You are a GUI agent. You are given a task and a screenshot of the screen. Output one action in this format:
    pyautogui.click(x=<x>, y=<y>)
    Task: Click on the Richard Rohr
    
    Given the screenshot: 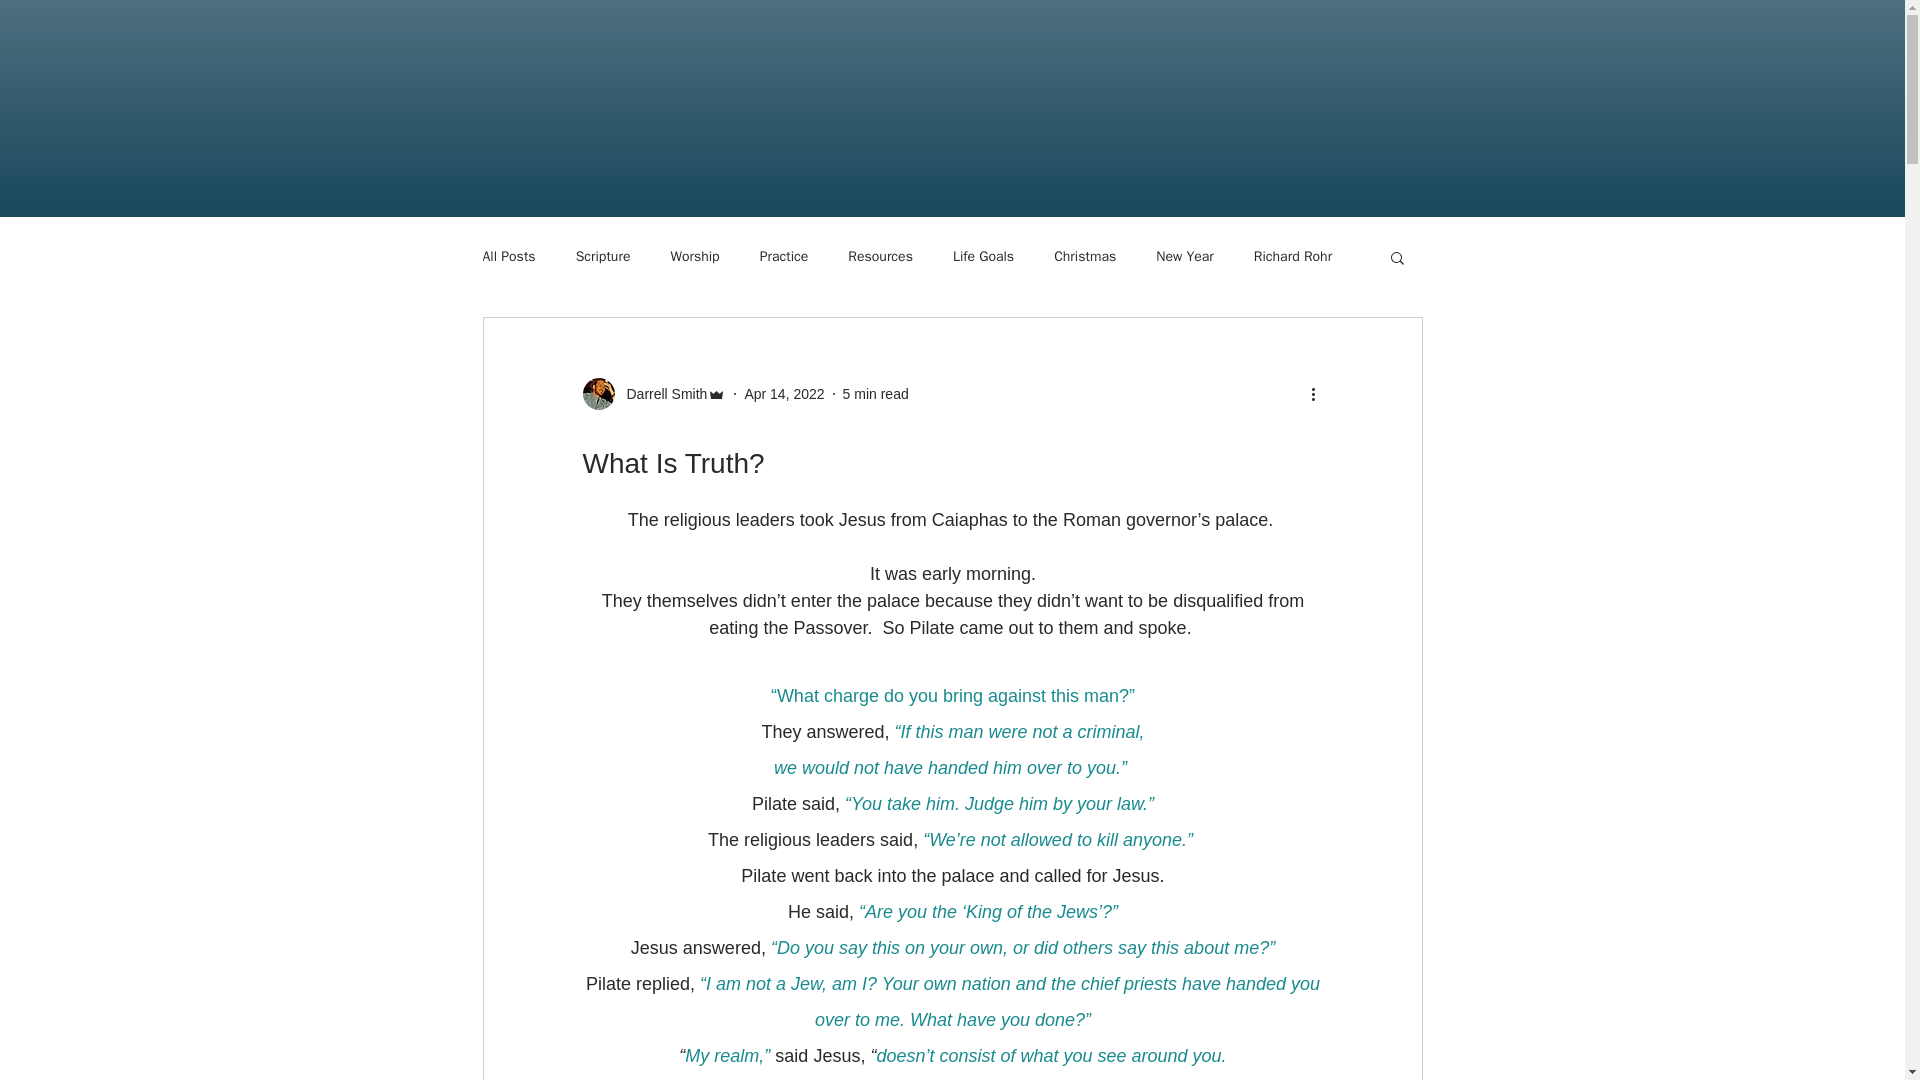 What is the action you would take?
    pyautogui.click(x=1292, y=256)
    